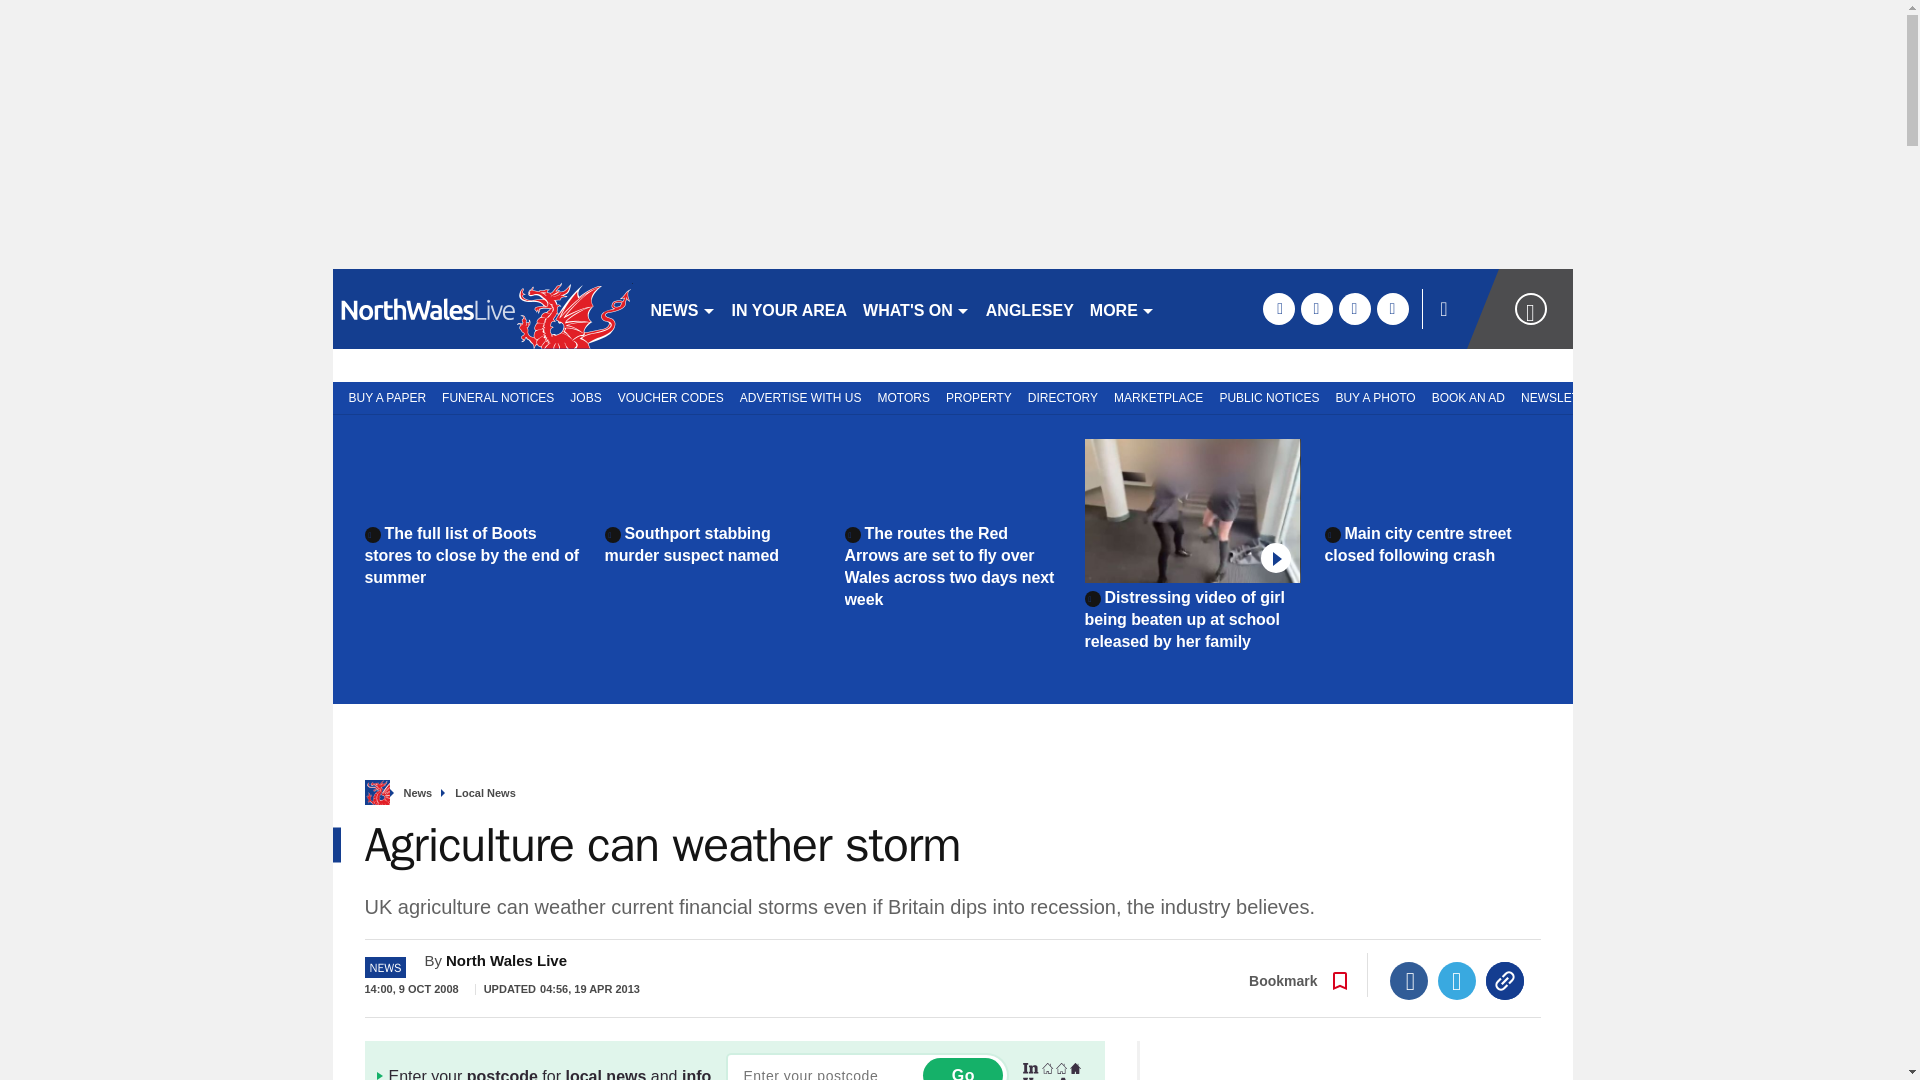 The width and height of the screenshot is (1920, 1080). What do you see at coordinates (978, 396) in the screenshot?
I see `PROPERTY` at bounding box center [978, 396].